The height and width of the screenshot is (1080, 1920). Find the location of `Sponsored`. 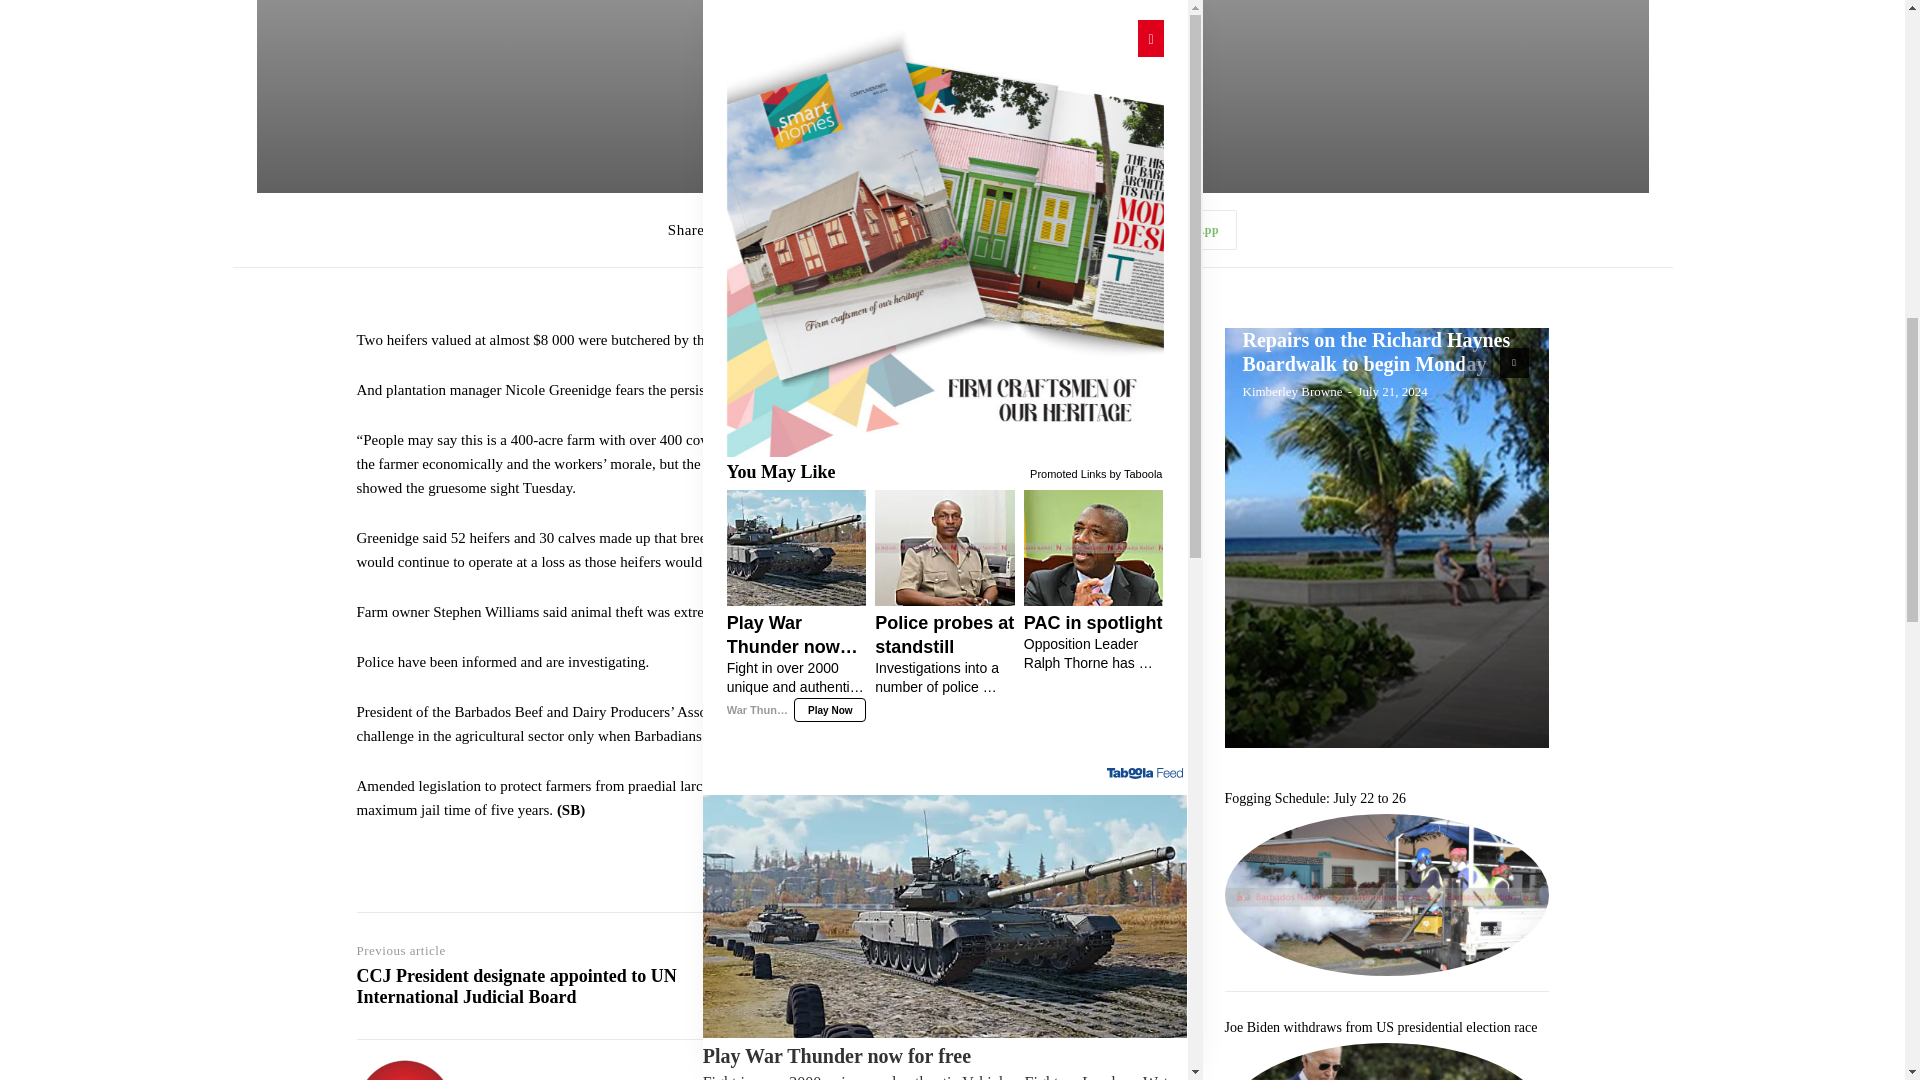

Sponsored is located at coordinates (1159, 74).